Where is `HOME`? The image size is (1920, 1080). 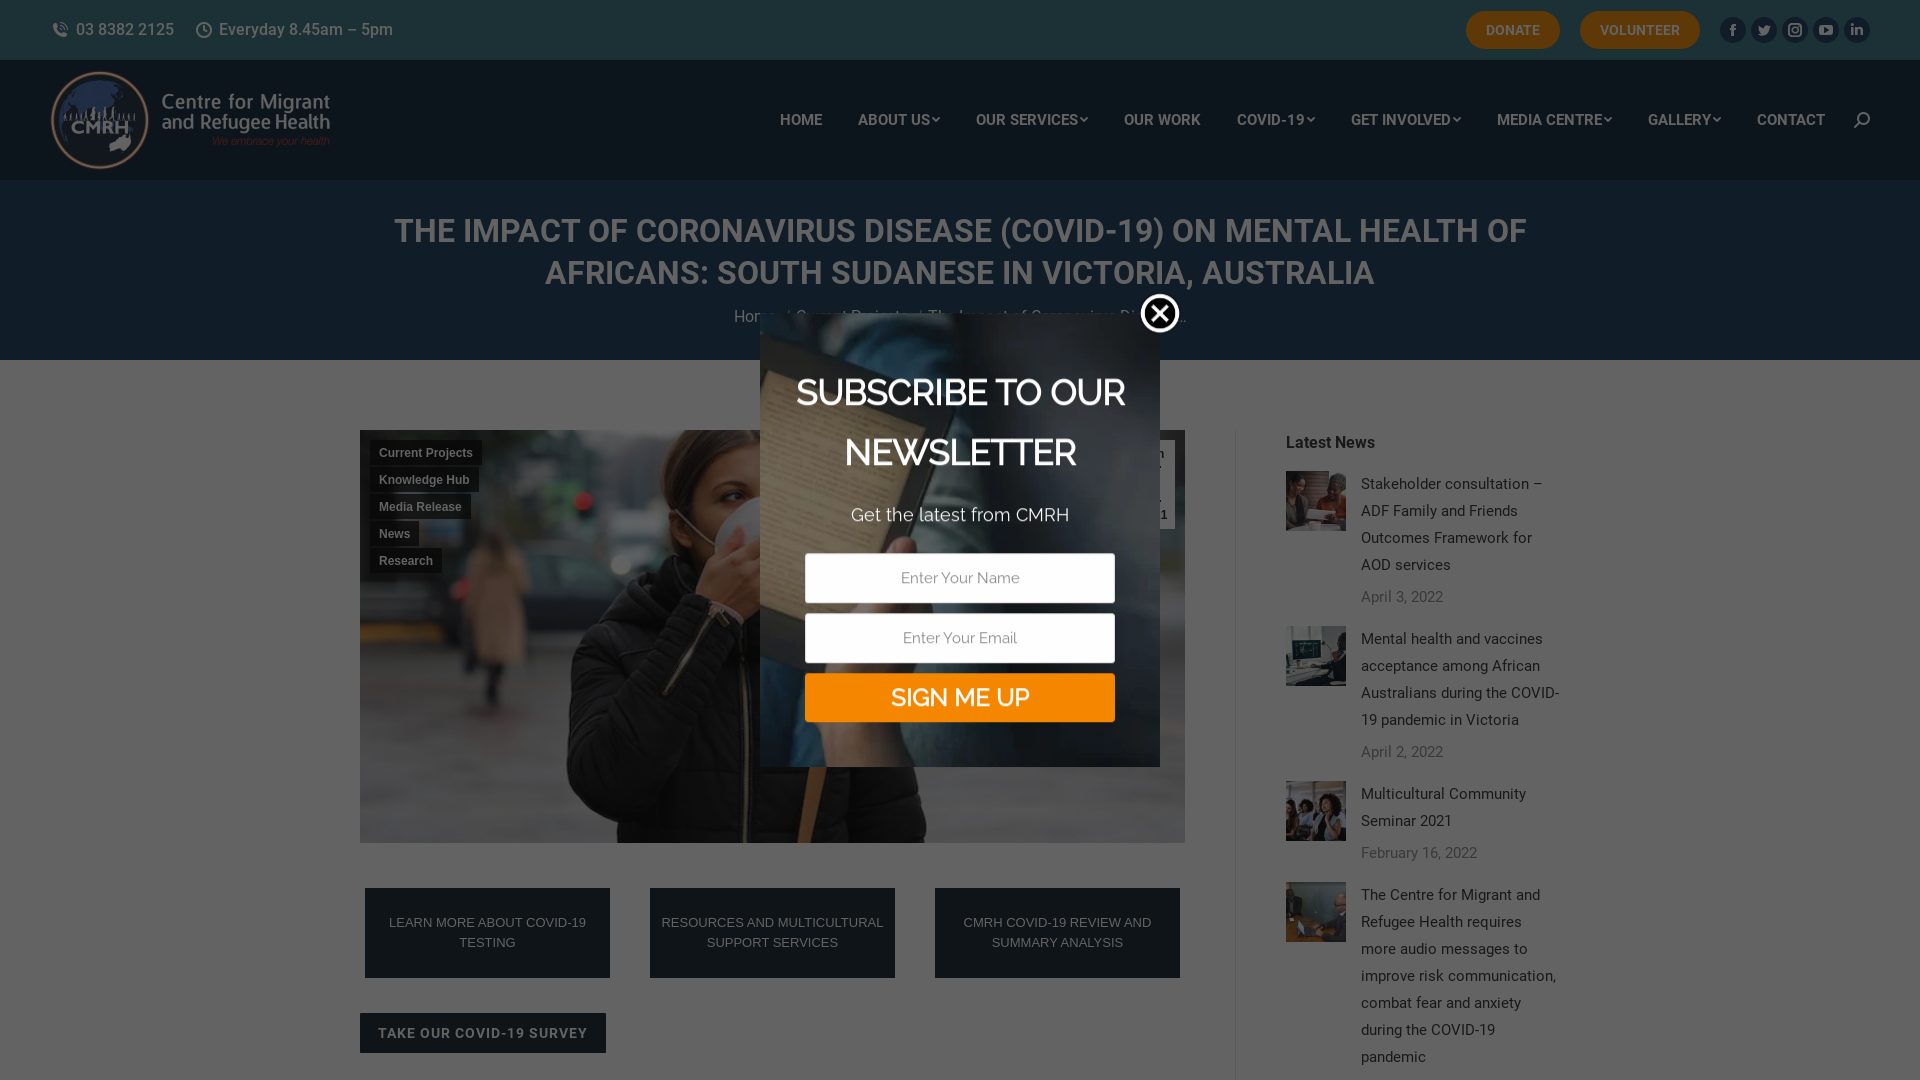 HOME is located at coordinates (801, 120).